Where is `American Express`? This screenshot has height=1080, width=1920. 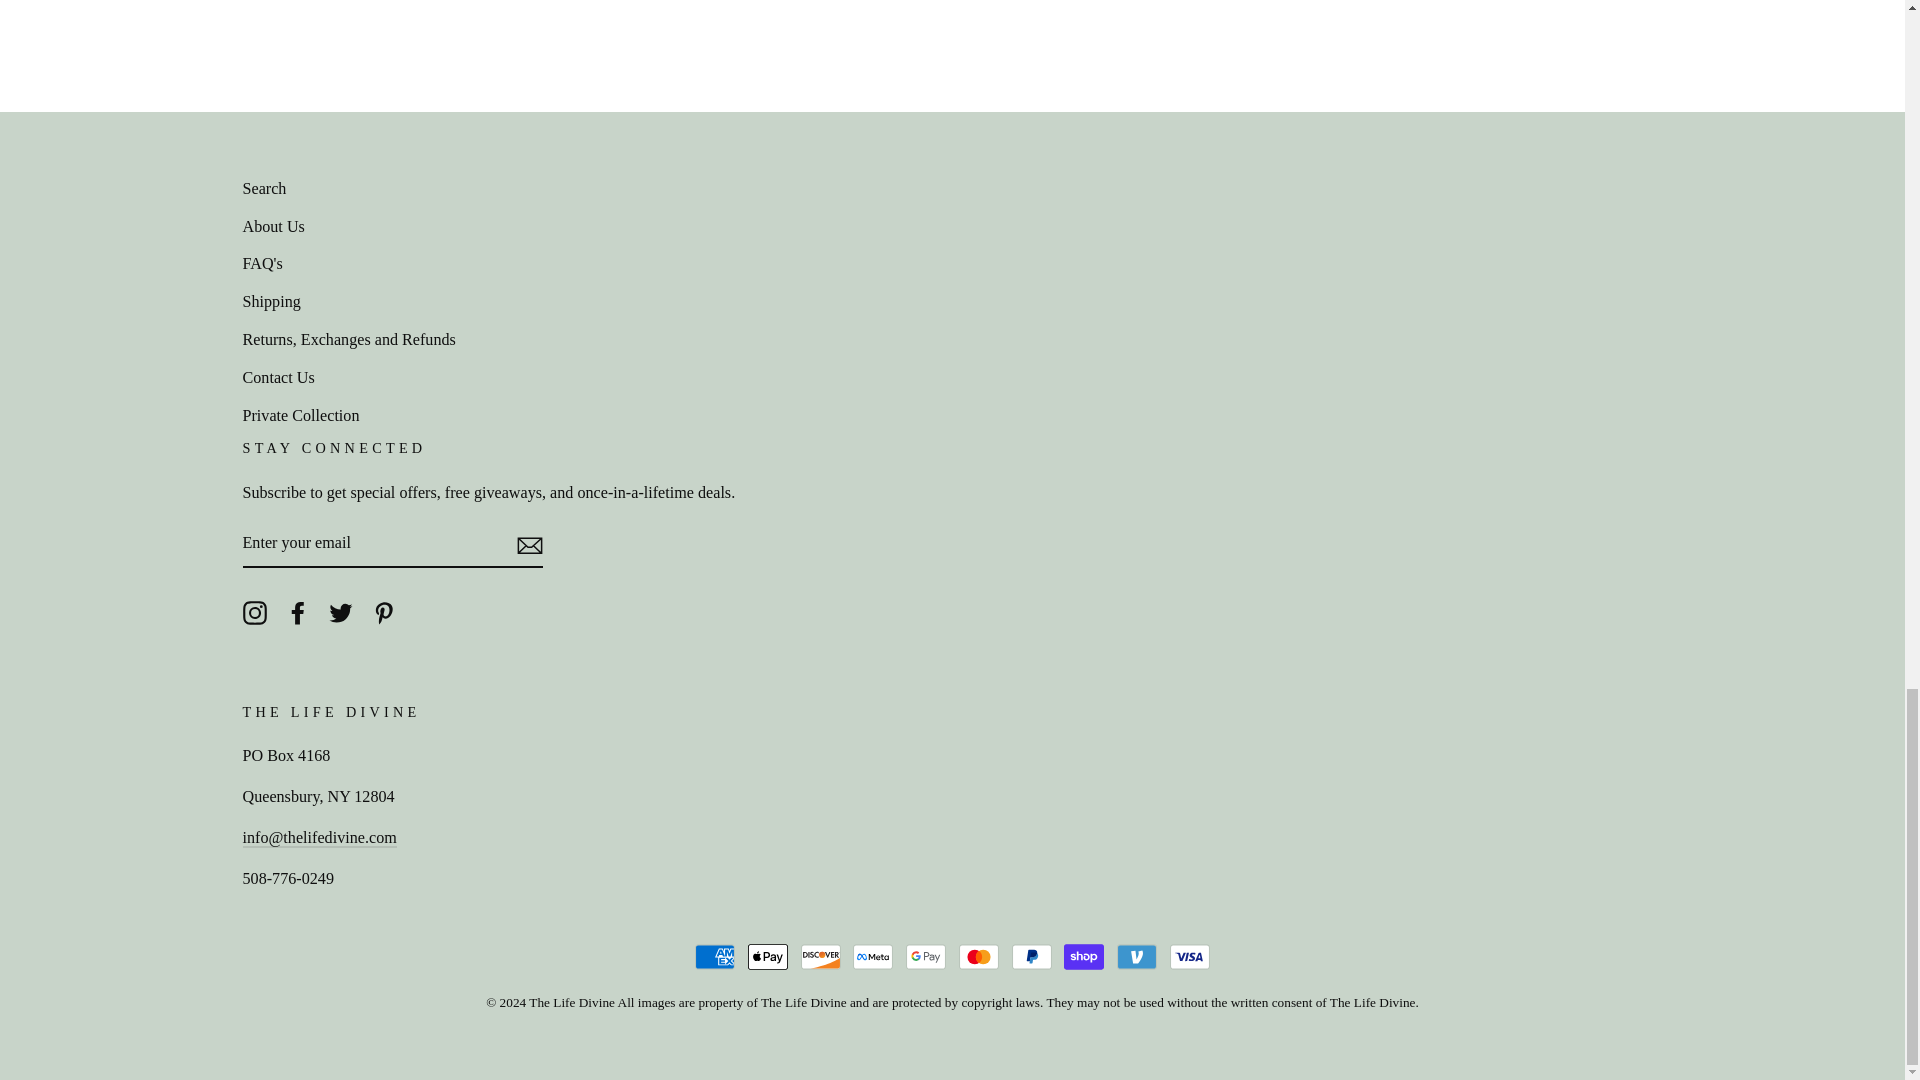
American Express is located at coordinates (715, 957).